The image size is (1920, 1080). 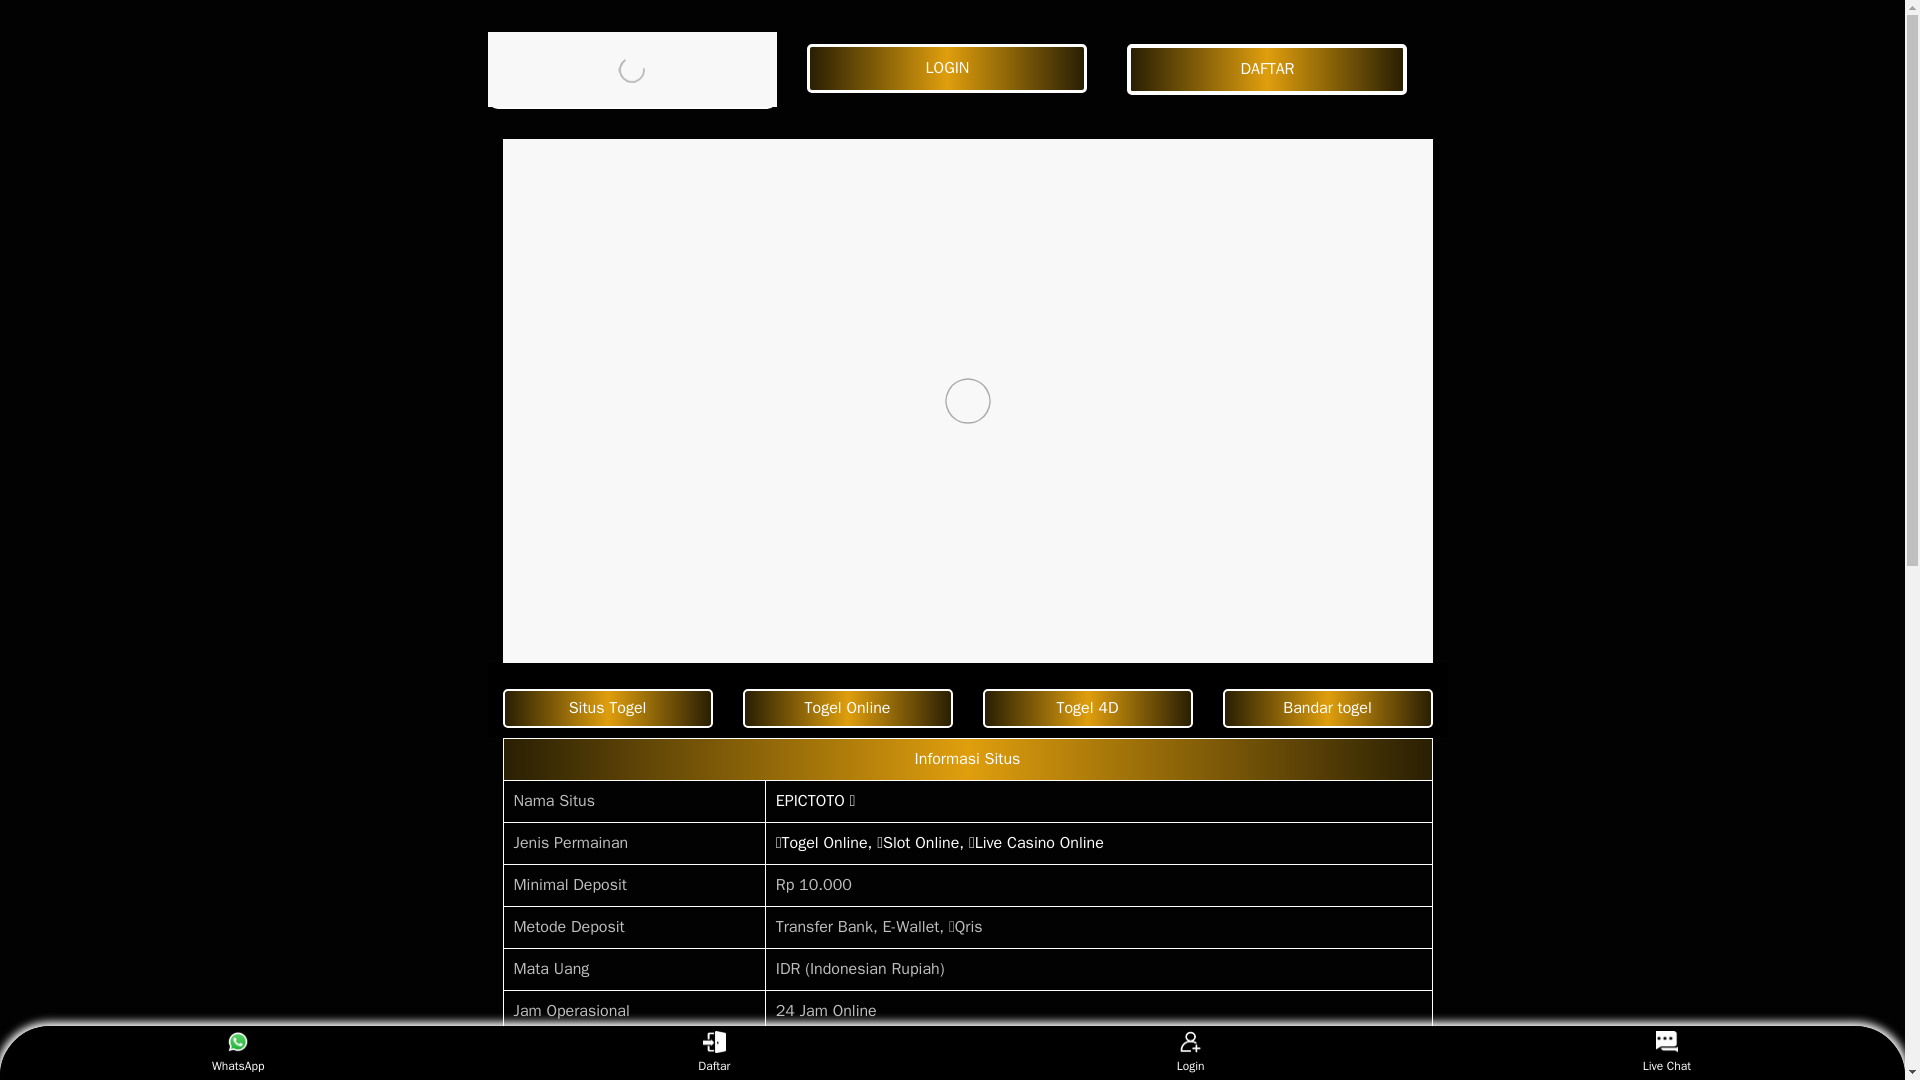 What do you see at coordinates (1190, 1052) in the screenshot?
I see `Login` at bounding box center [1190, 1052].